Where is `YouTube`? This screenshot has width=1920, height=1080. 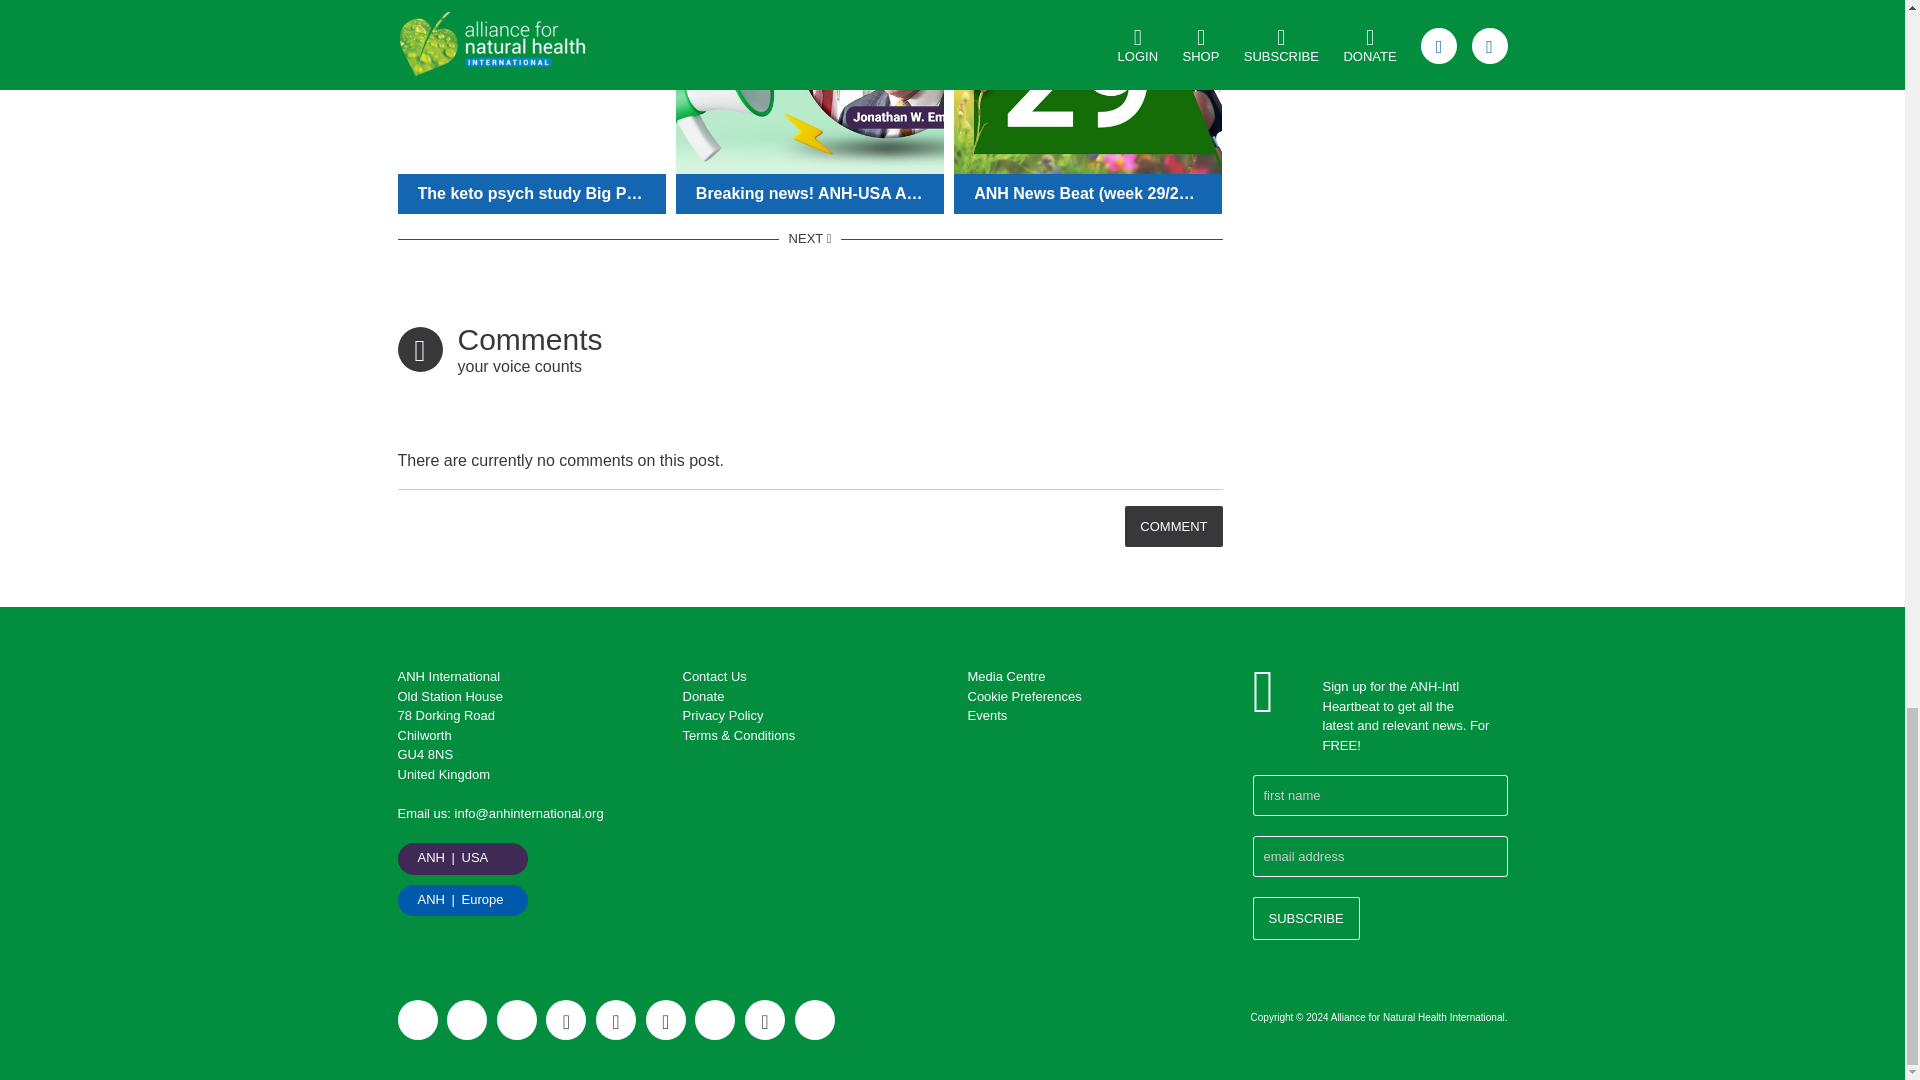
YouTube is located at coordinates (764, 1020).